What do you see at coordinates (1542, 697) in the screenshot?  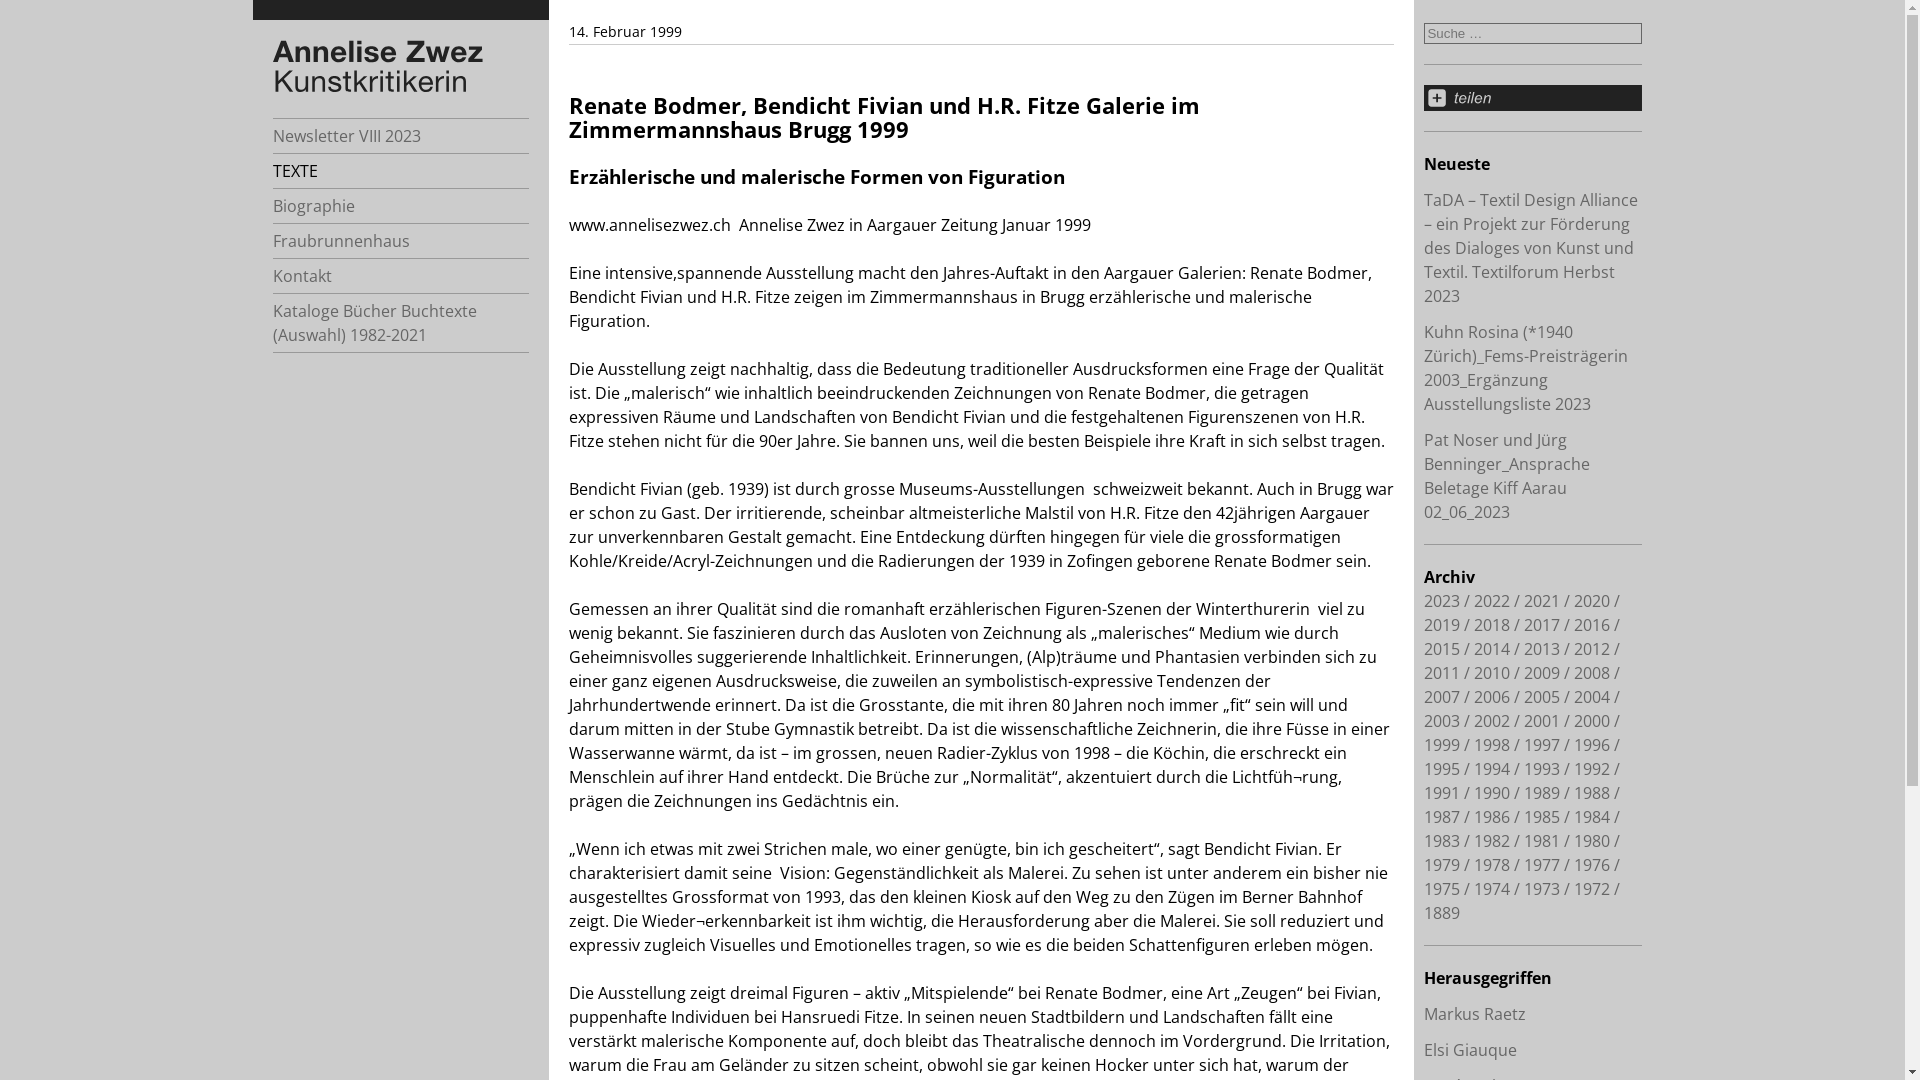 I see `2005` at bounding box center [1542, 697].